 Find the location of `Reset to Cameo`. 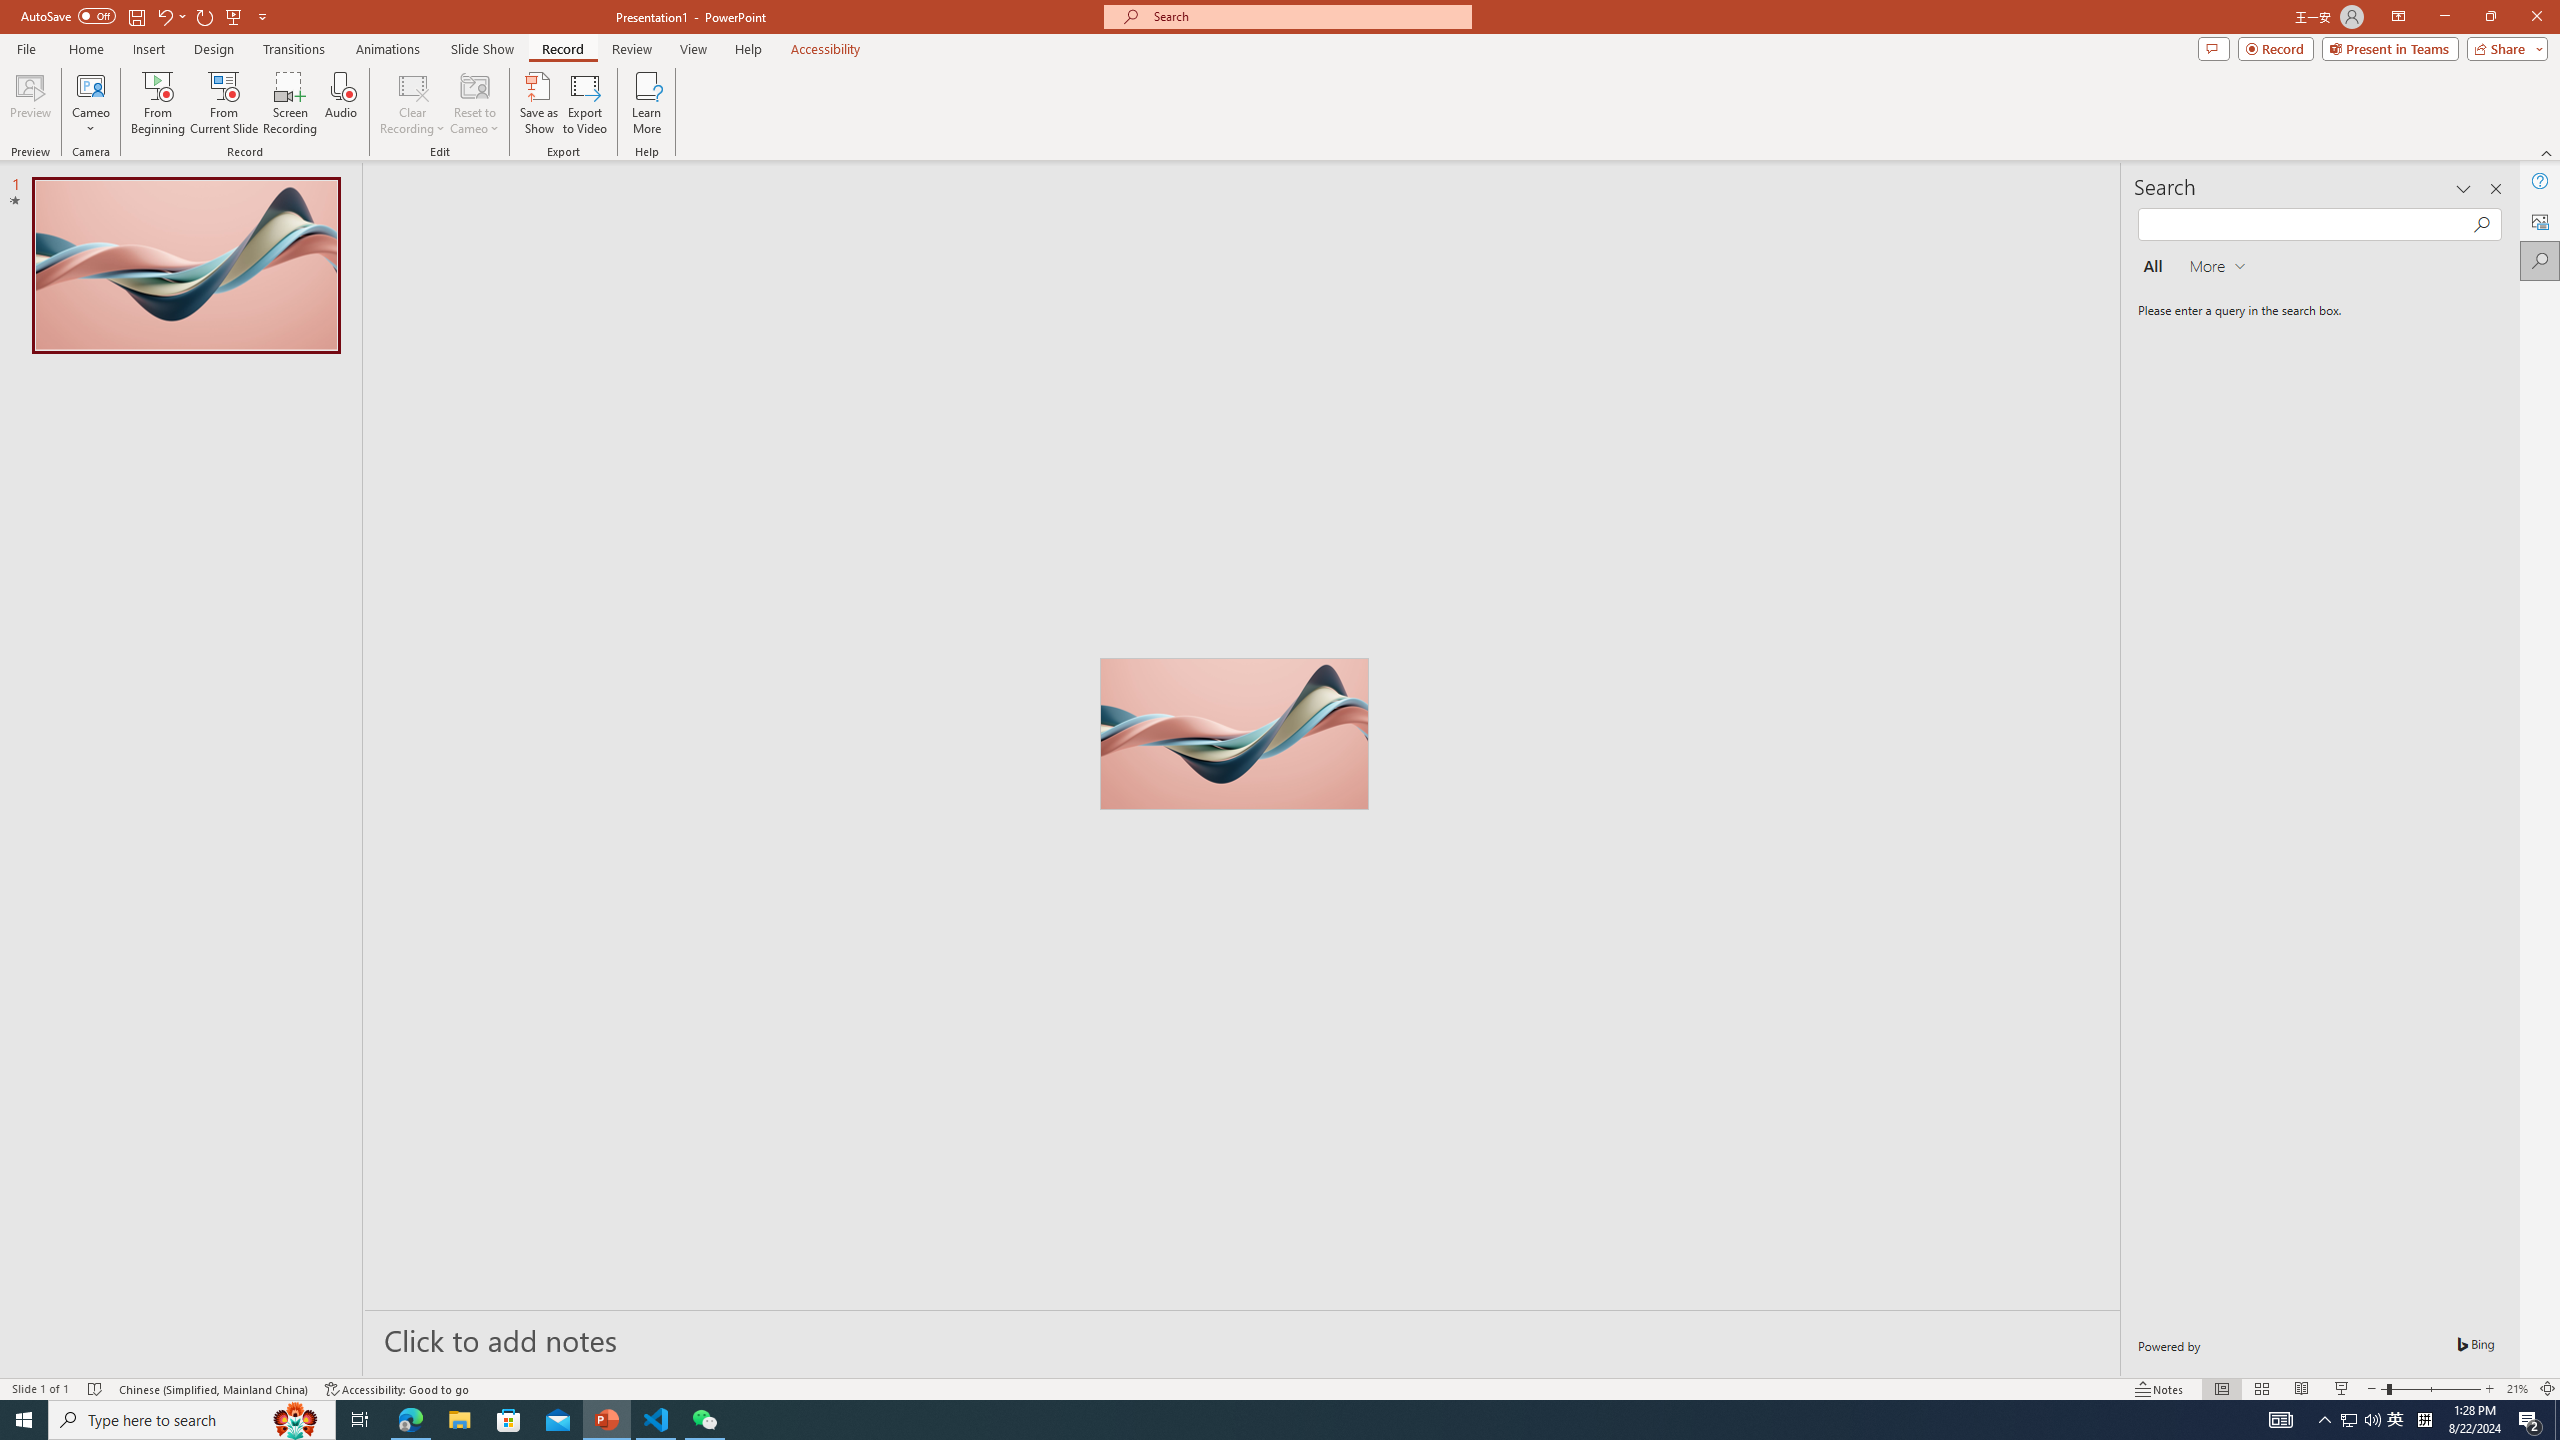

Reset to Cameo is located at coordinates (474, 103).